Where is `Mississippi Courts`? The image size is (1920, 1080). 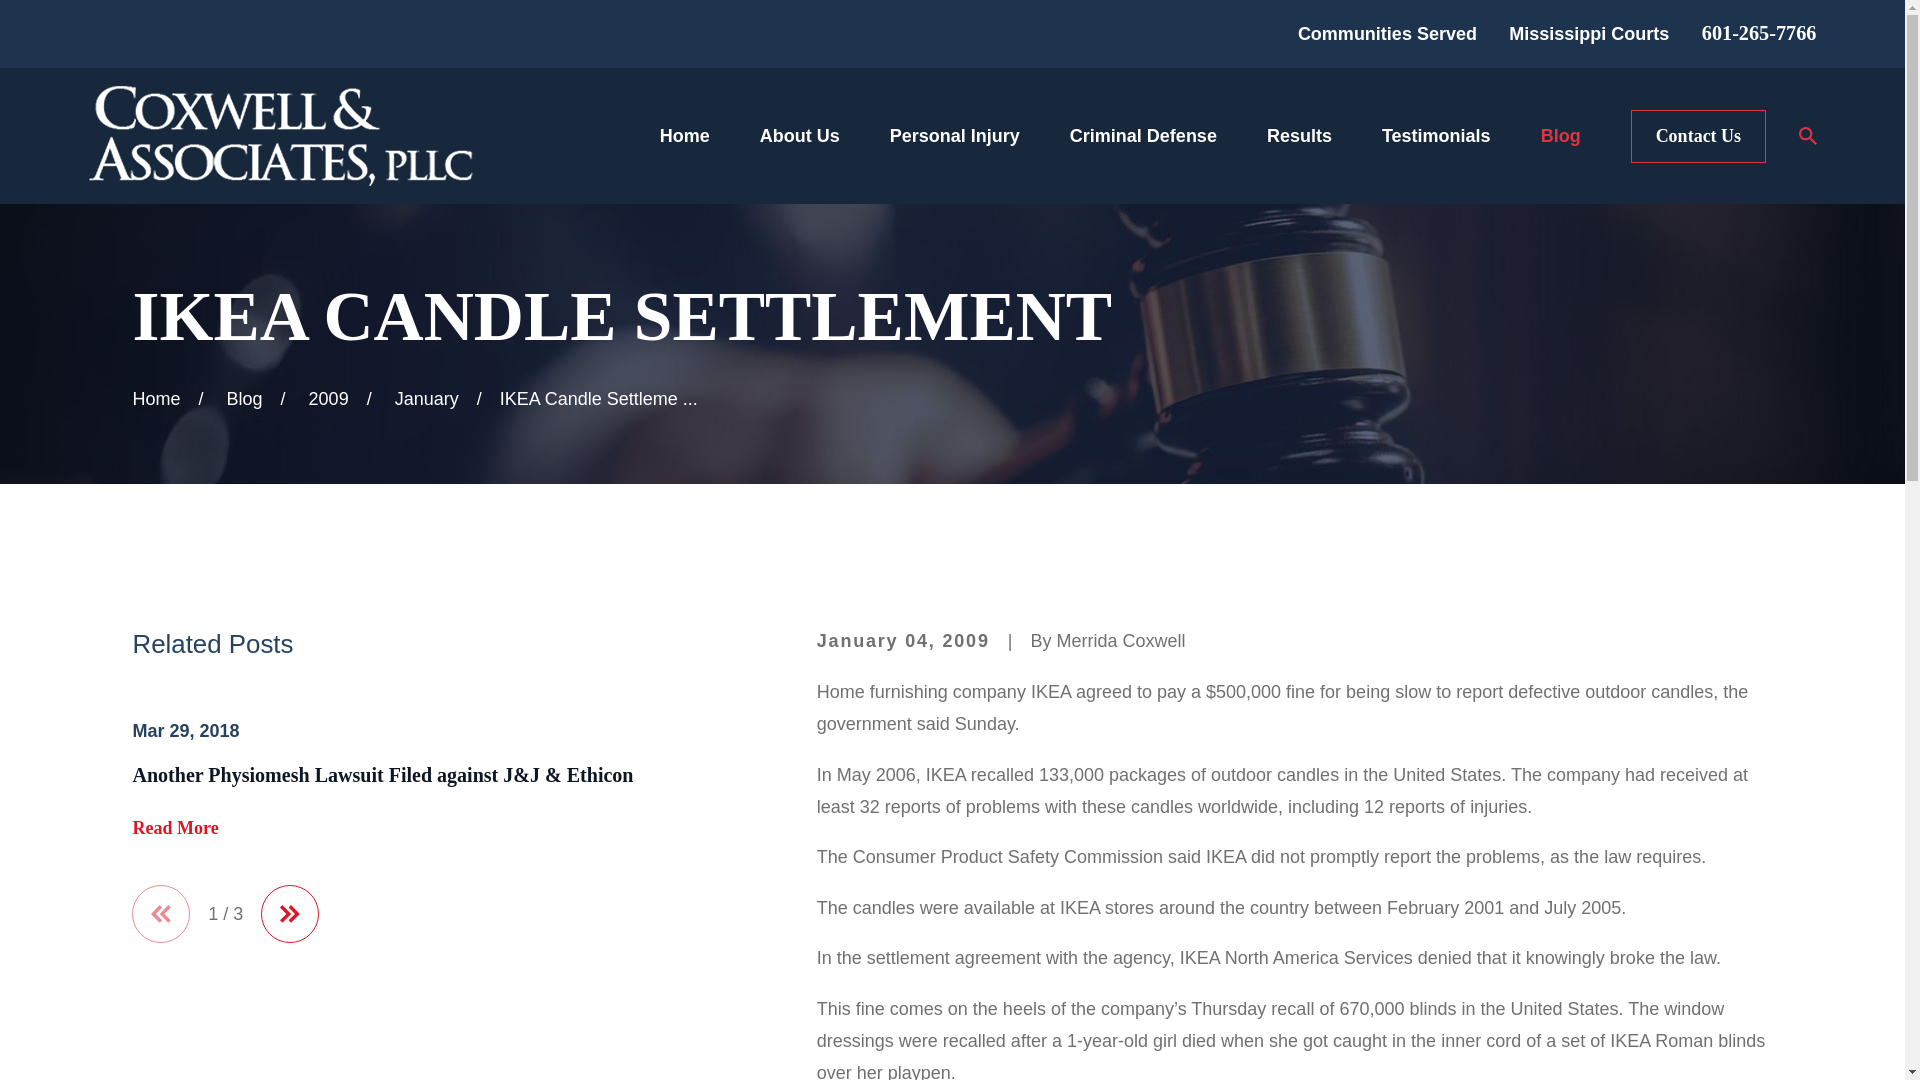 Mississippi Courts is located at coordinates (1588, 34).